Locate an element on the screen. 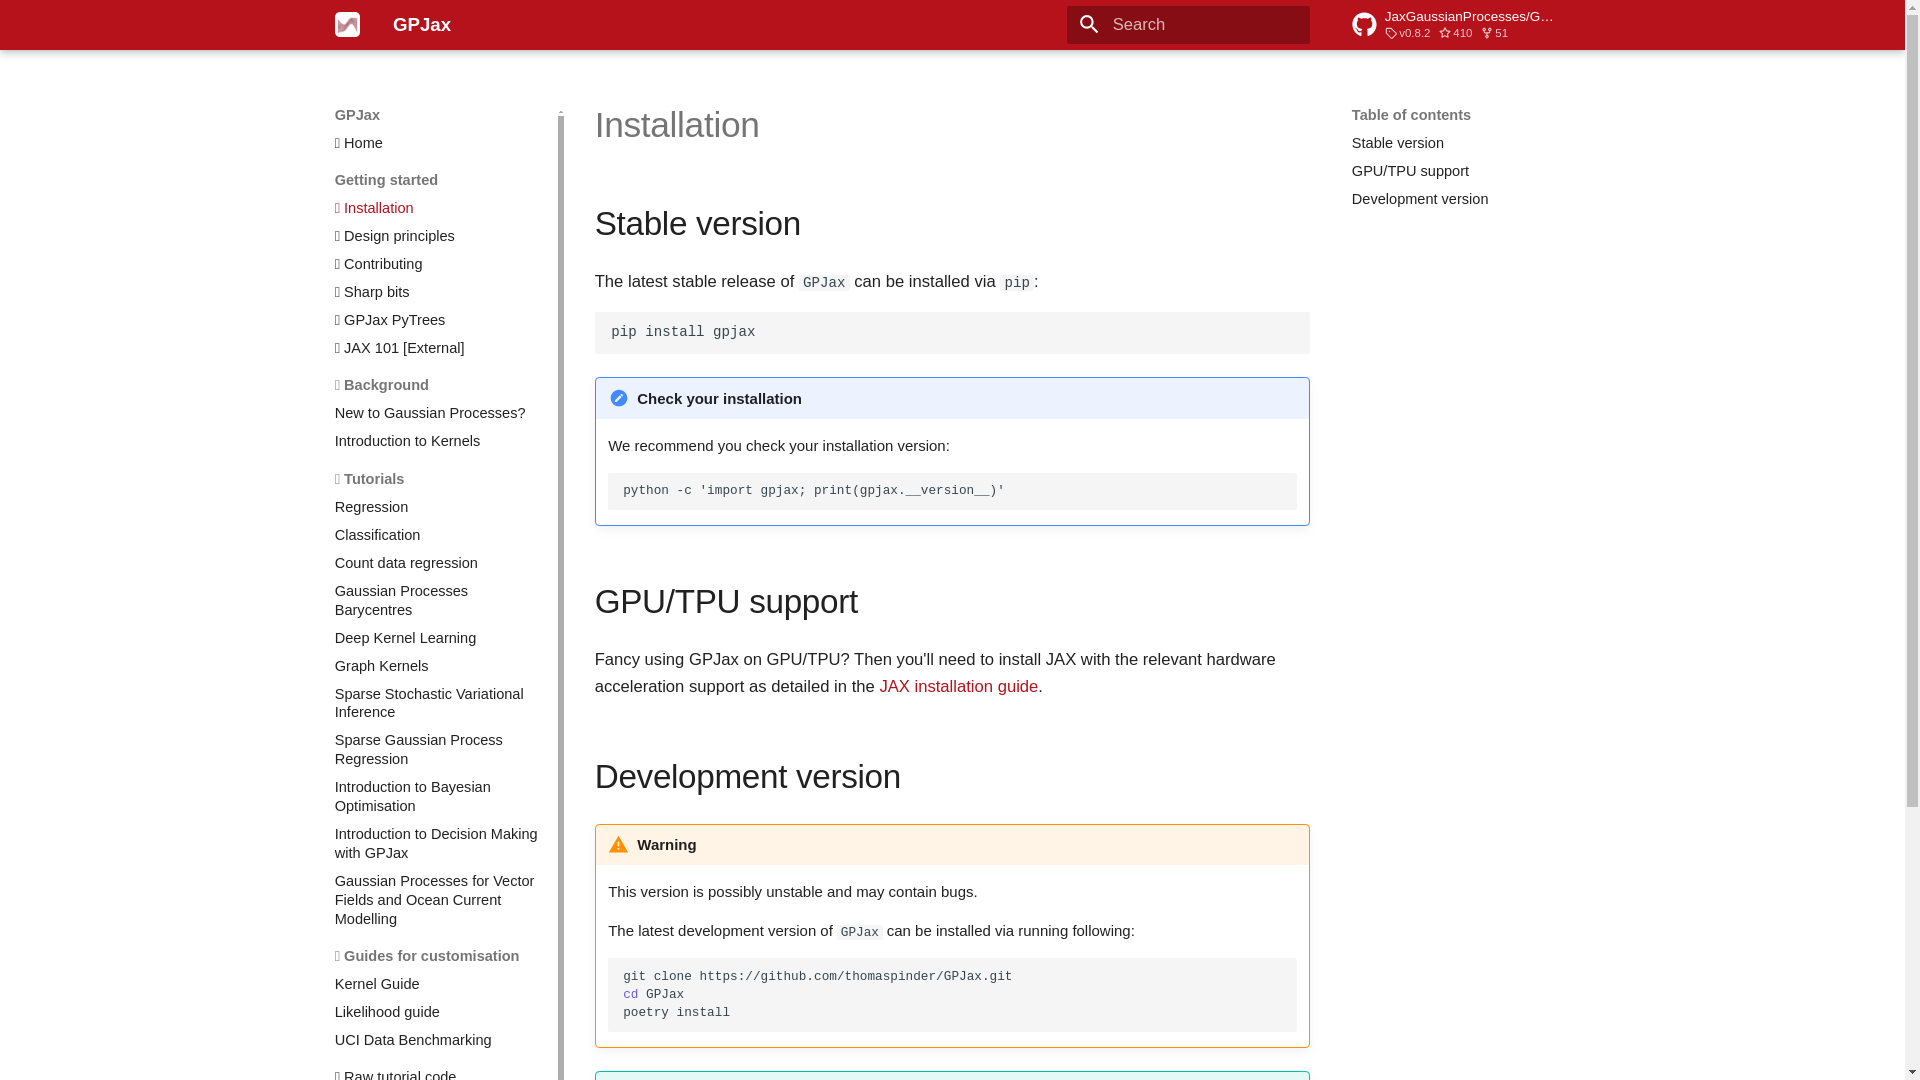 The image size is (1920, 1080). Introduction to Kernels is located at coordinates (438, 442).